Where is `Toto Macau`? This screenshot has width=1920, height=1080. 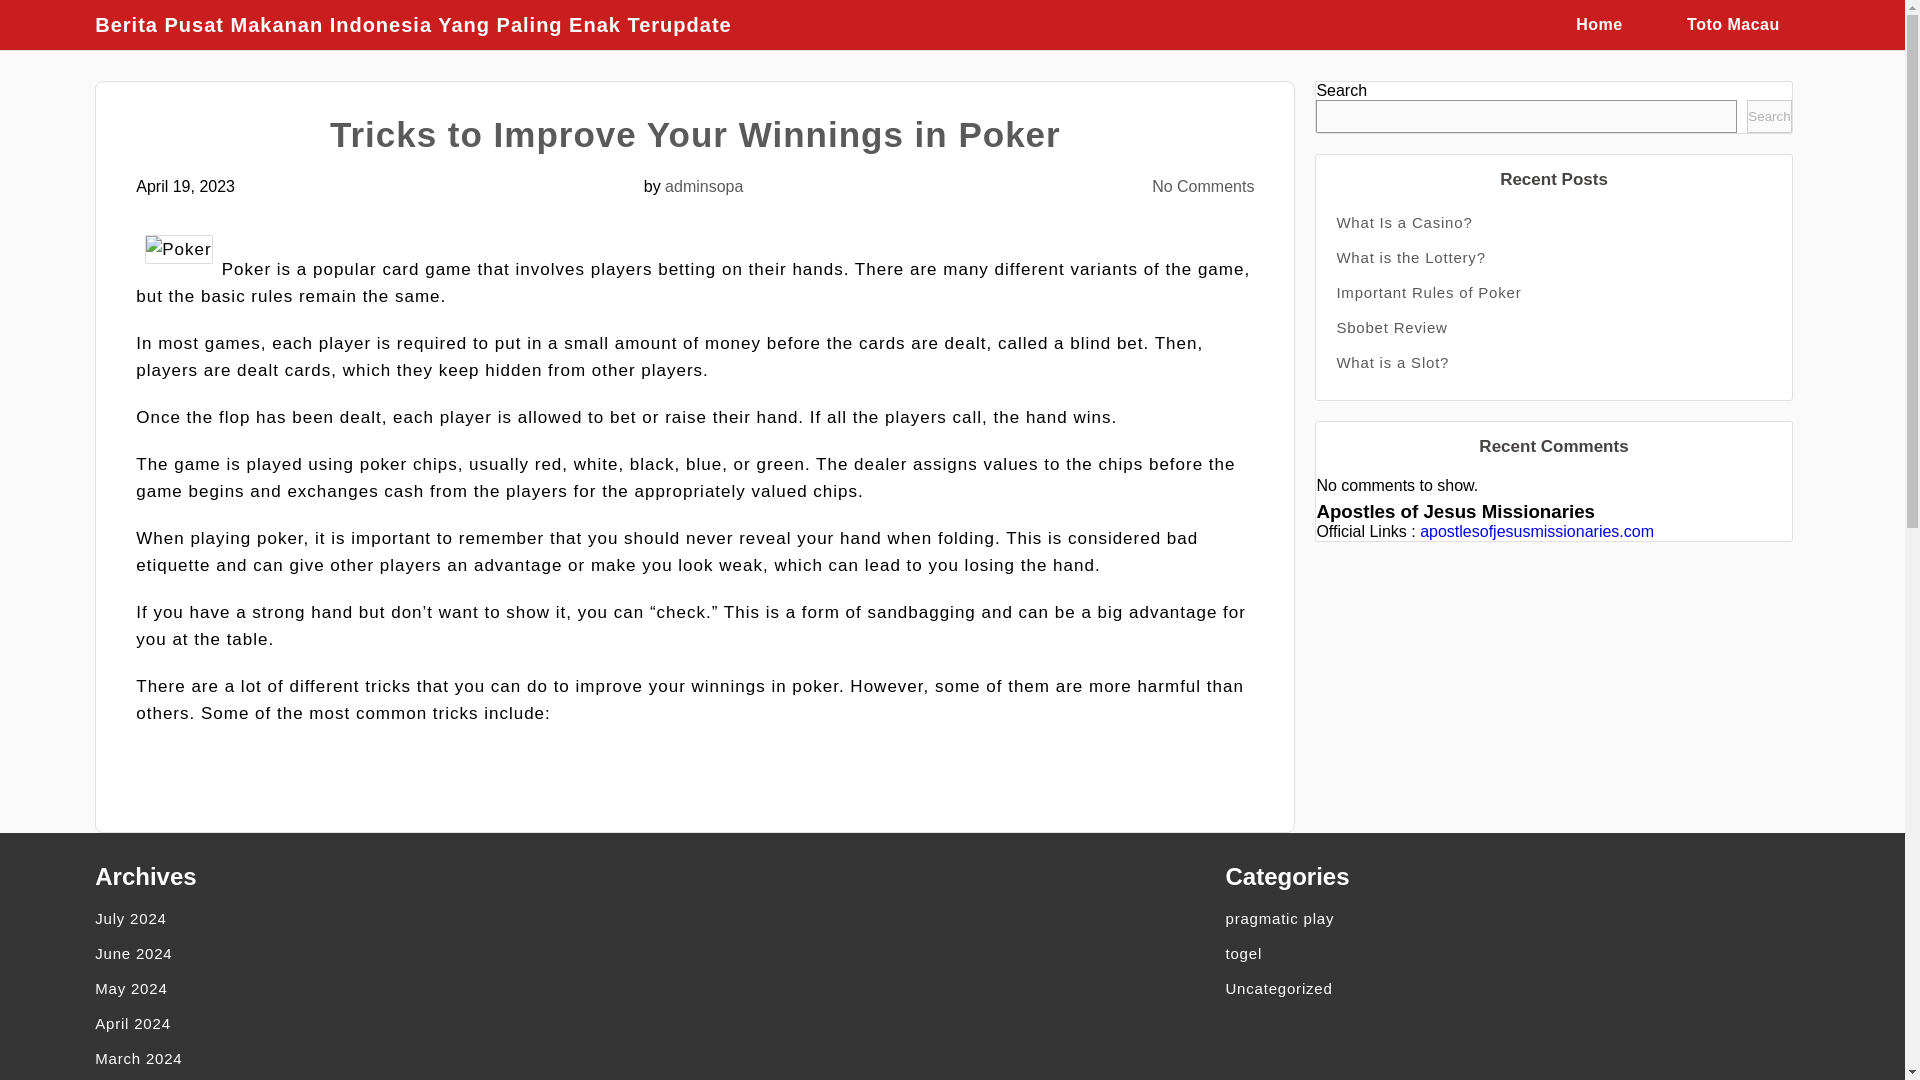
Toto Macau is located at coordinates (1733, 24).